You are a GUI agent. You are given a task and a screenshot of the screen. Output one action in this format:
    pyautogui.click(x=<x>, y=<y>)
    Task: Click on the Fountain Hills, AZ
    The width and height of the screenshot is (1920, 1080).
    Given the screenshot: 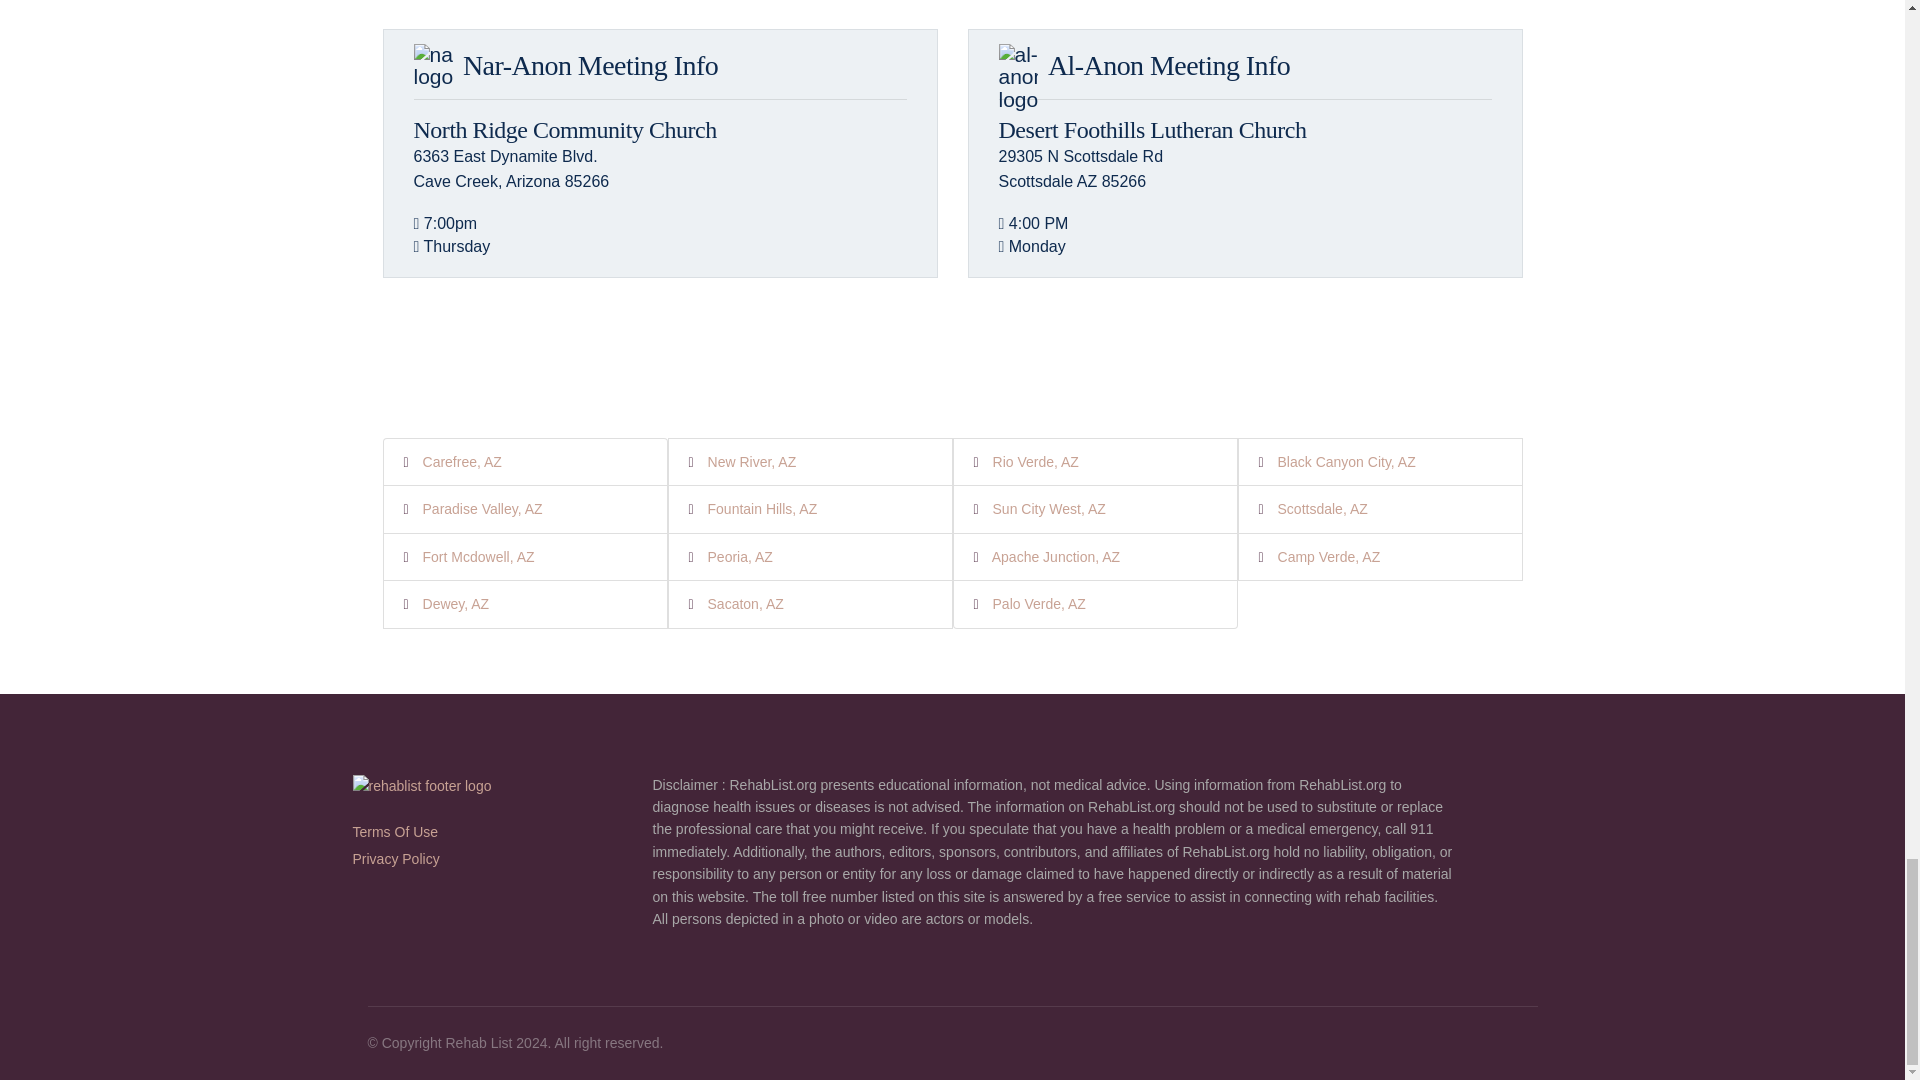 What is the action you would take?
    pyautogui.click(x=762, y=509)
    